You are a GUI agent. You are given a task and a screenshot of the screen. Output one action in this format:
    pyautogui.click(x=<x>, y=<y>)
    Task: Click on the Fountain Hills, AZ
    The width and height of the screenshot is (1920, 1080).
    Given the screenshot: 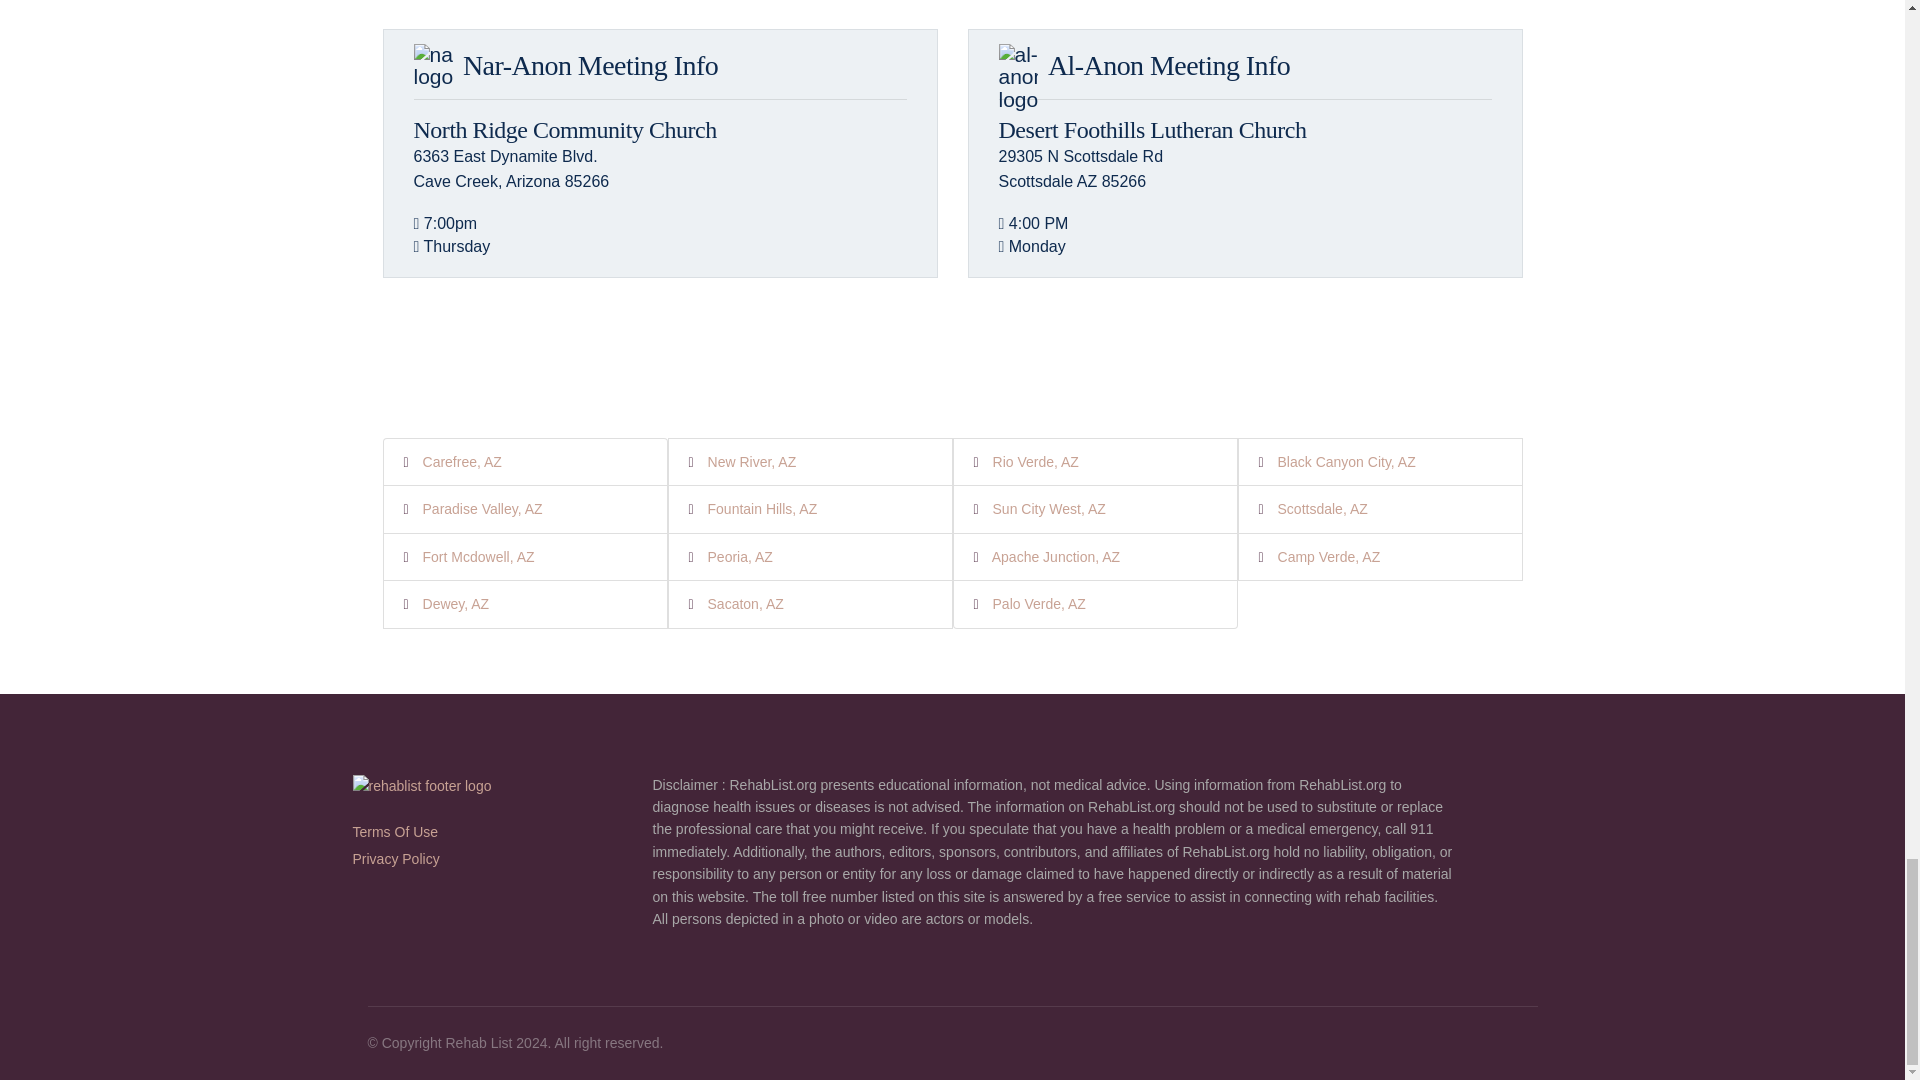 What is the action you would take?
    pyautogui.click(x=762, y=509)
    